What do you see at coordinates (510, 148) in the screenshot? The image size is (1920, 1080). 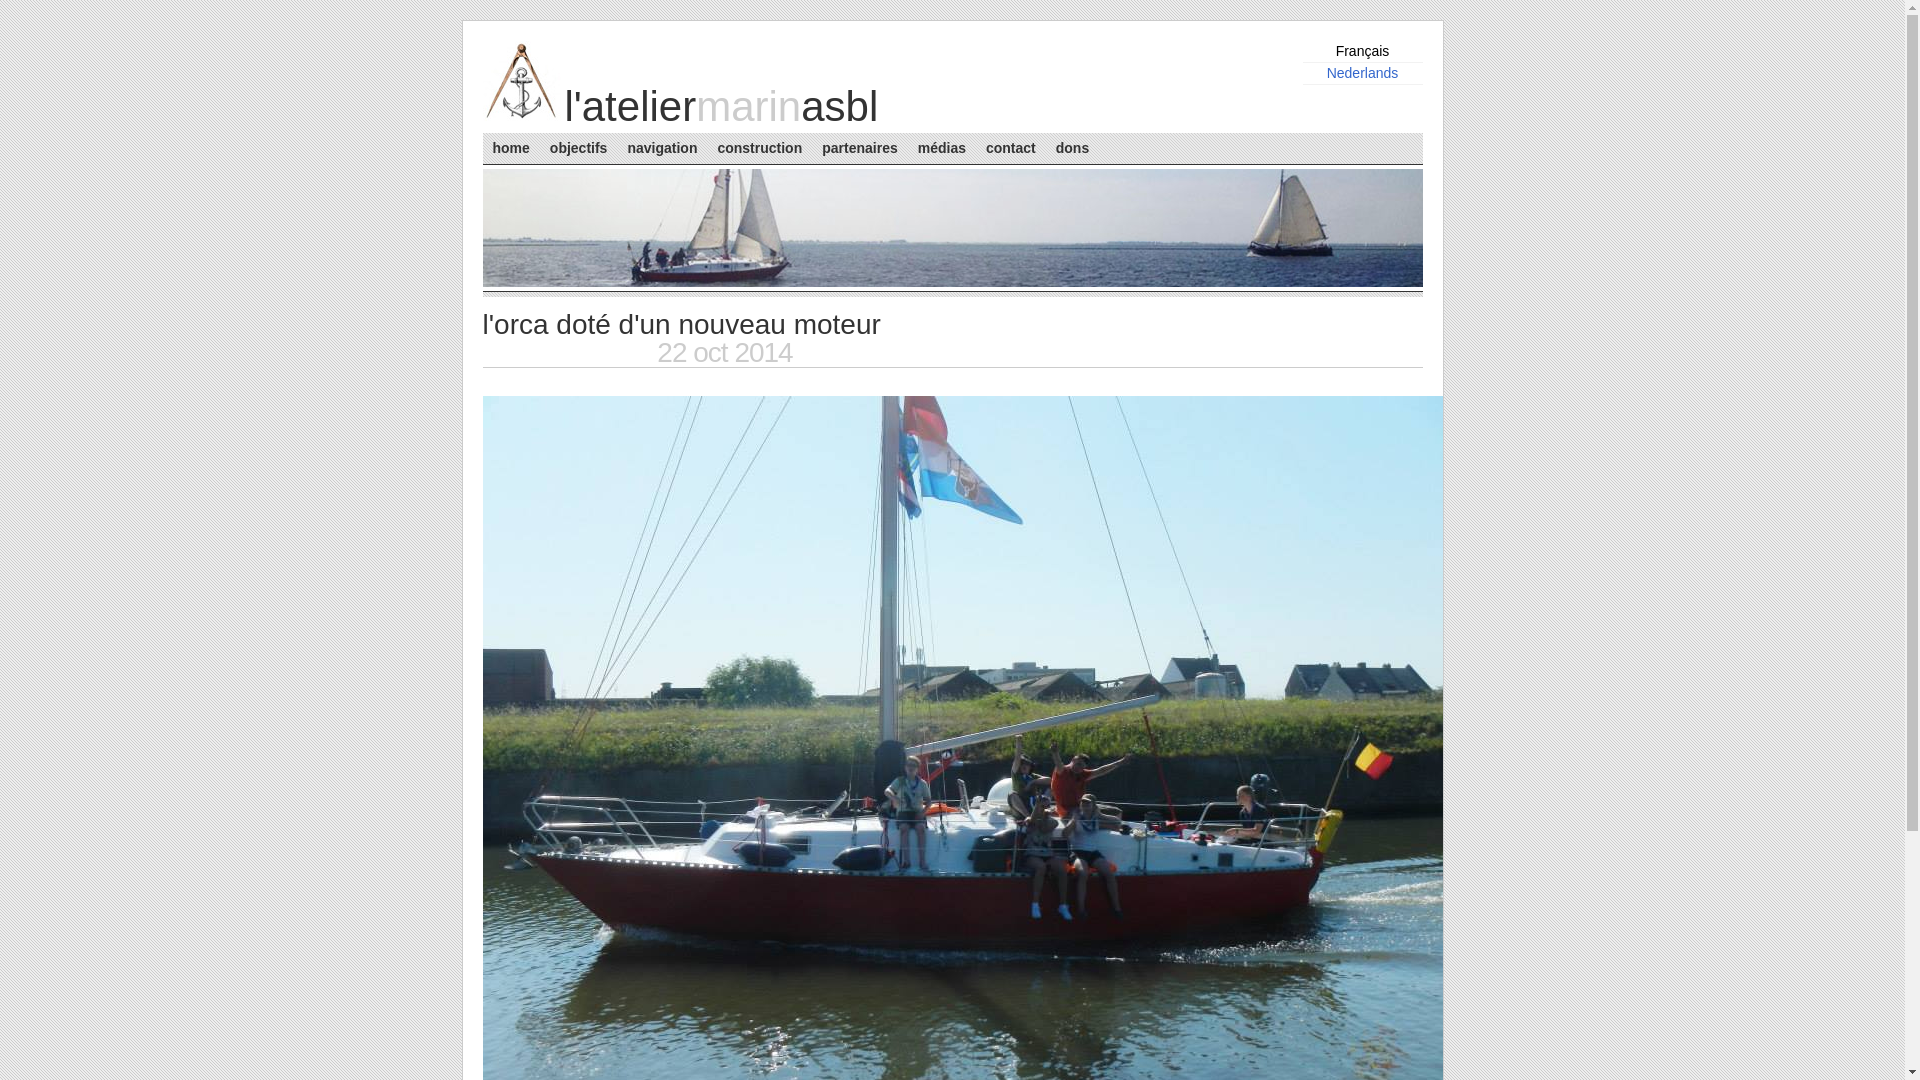 I see `home` at bounding box center [510, 148].